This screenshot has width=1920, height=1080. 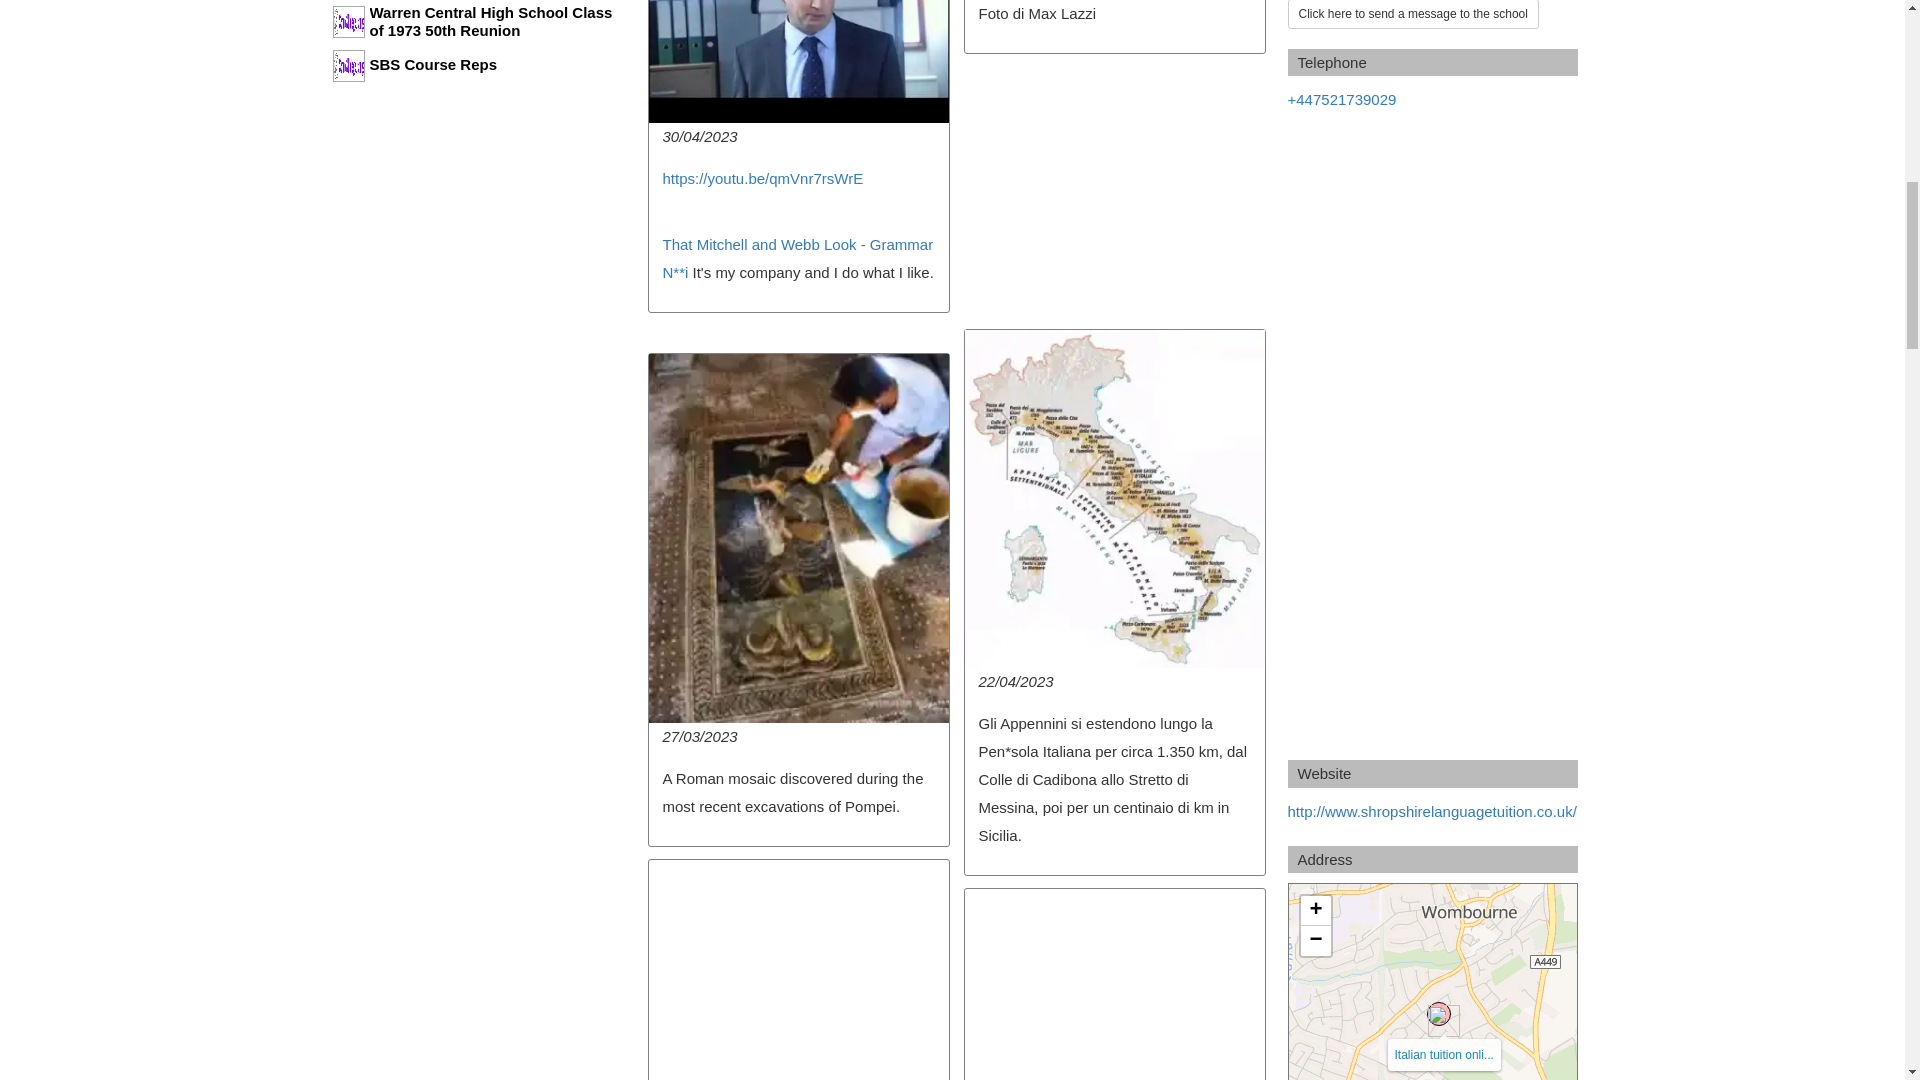 I want to click on SBS Course Reps, so click(x=473, y=69).